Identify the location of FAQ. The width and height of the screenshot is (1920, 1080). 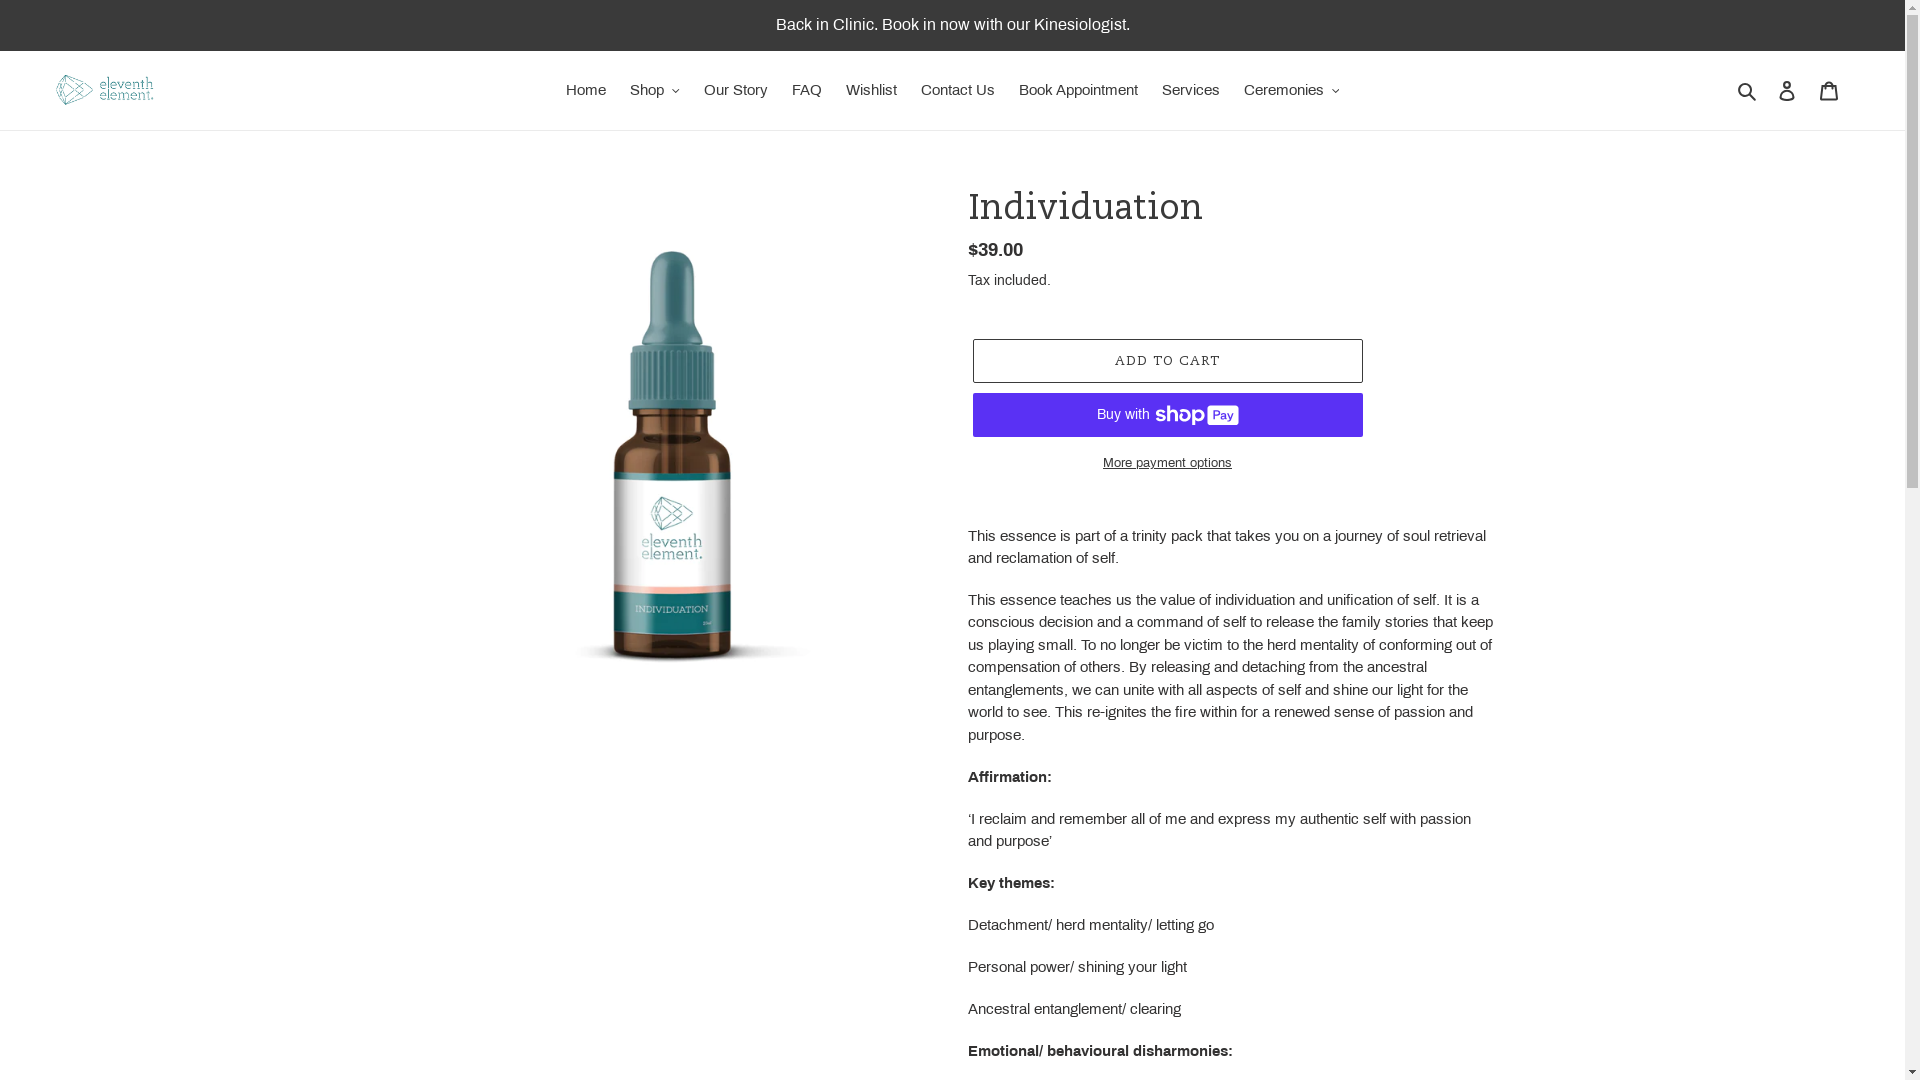
(807, 90).